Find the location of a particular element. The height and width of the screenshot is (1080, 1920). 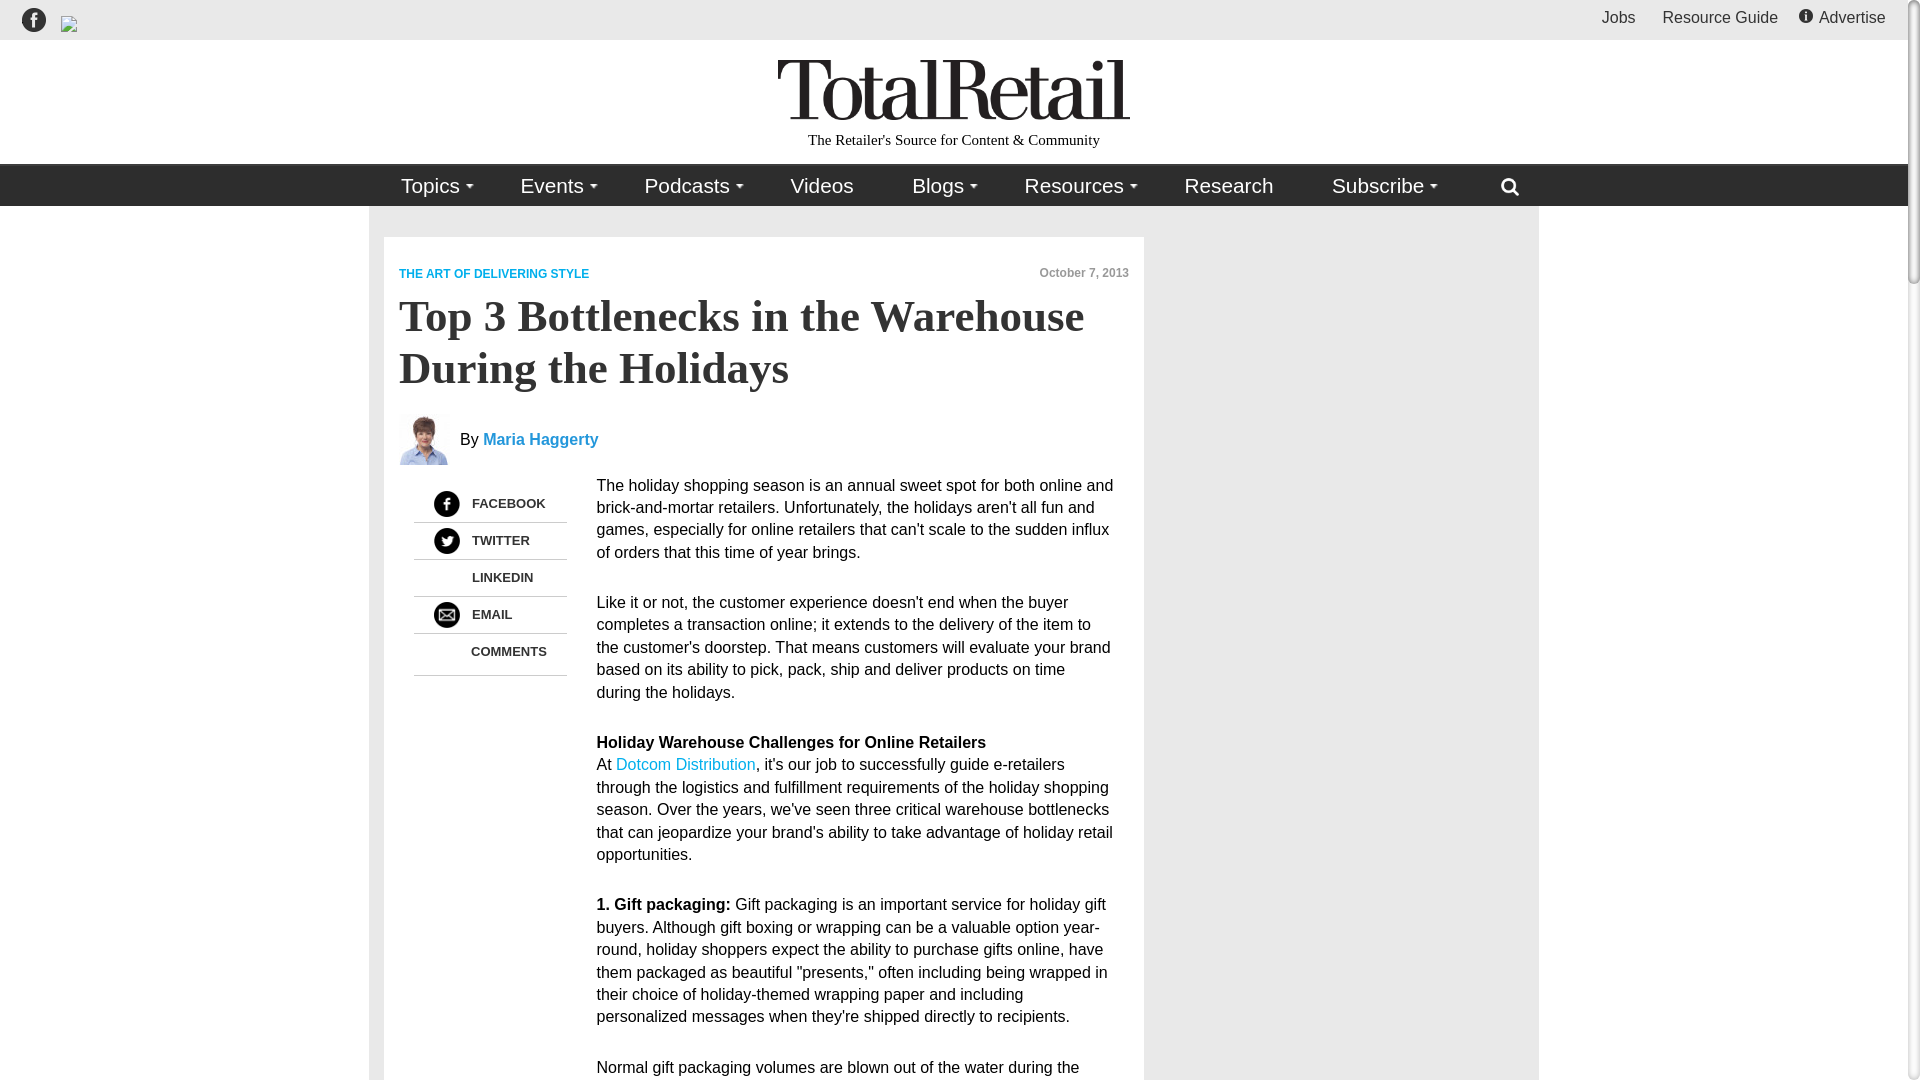

Videos is located at coordinates (821, 186).